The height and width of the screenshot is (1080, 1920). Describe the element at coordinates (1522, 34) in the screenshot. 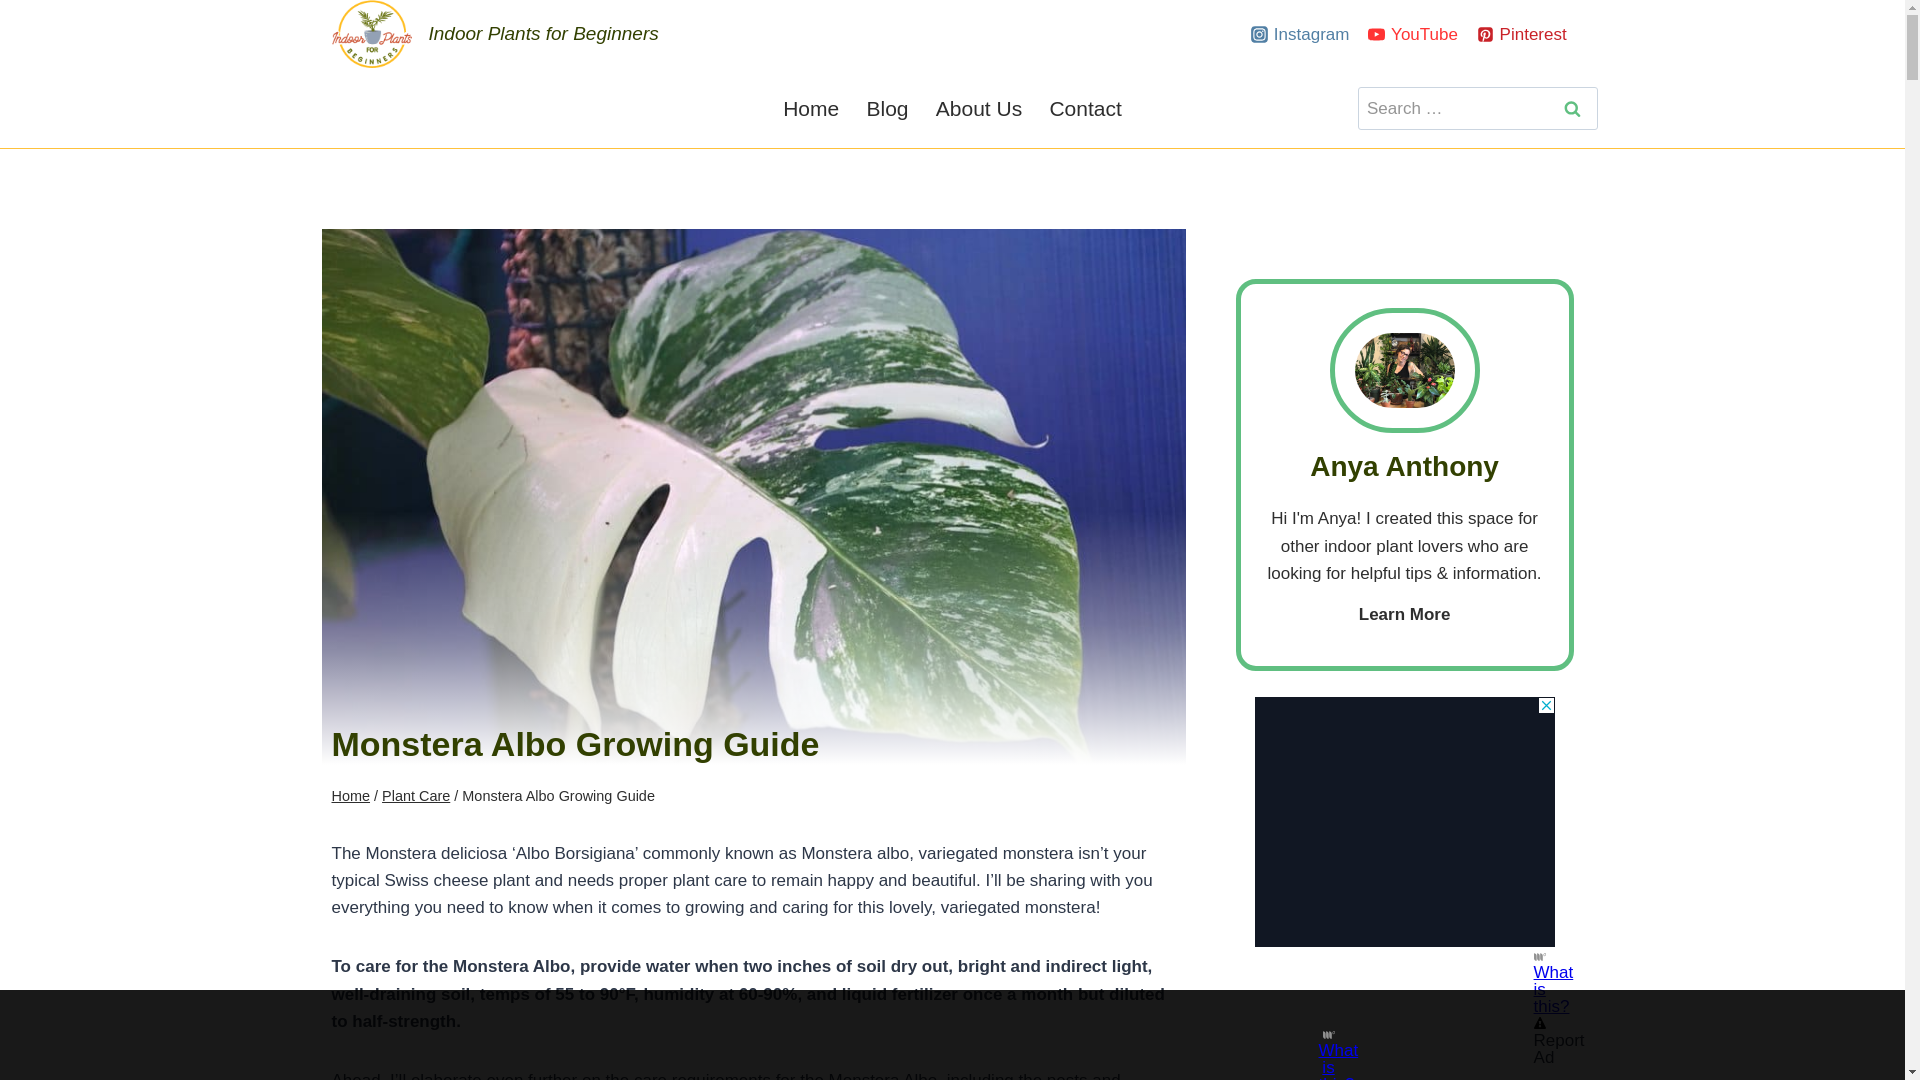

I see `Pinterest` at that location.